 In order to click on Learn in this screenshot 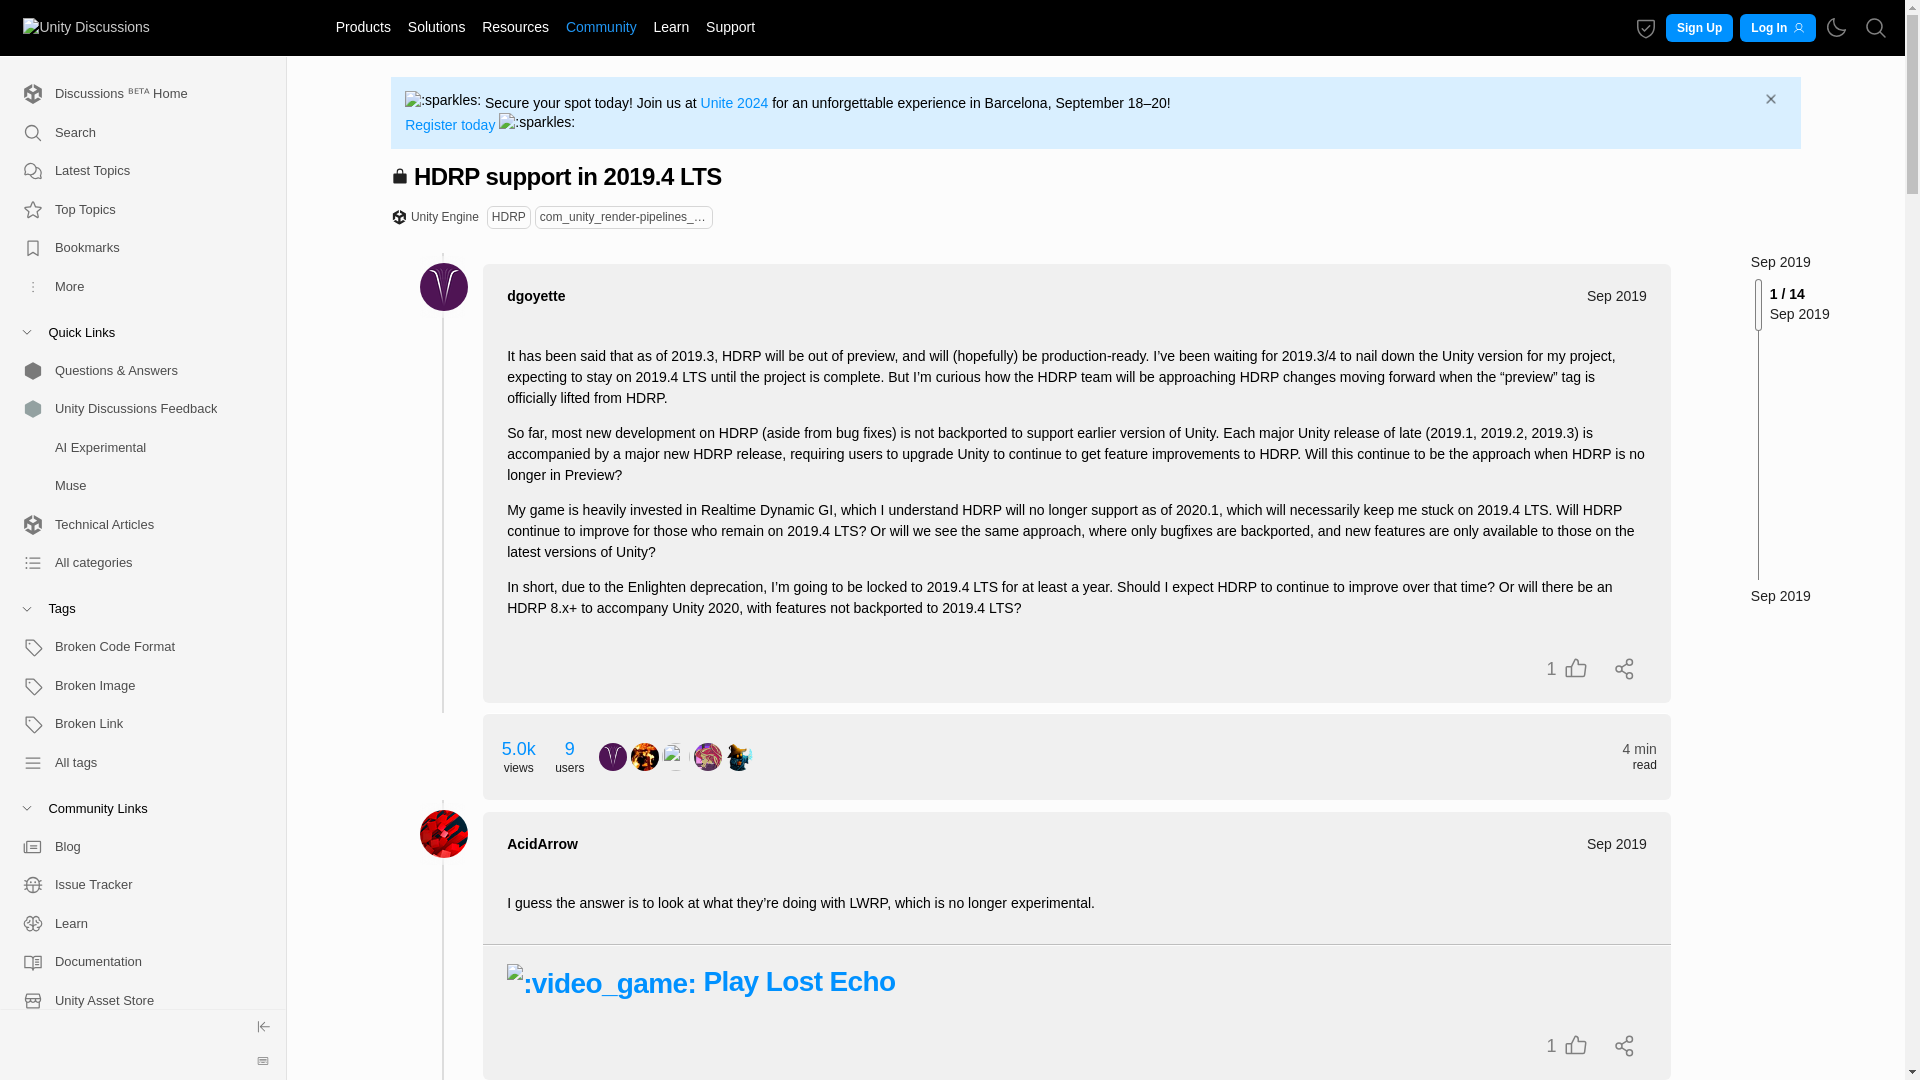, I will do `click(672, 26)`.